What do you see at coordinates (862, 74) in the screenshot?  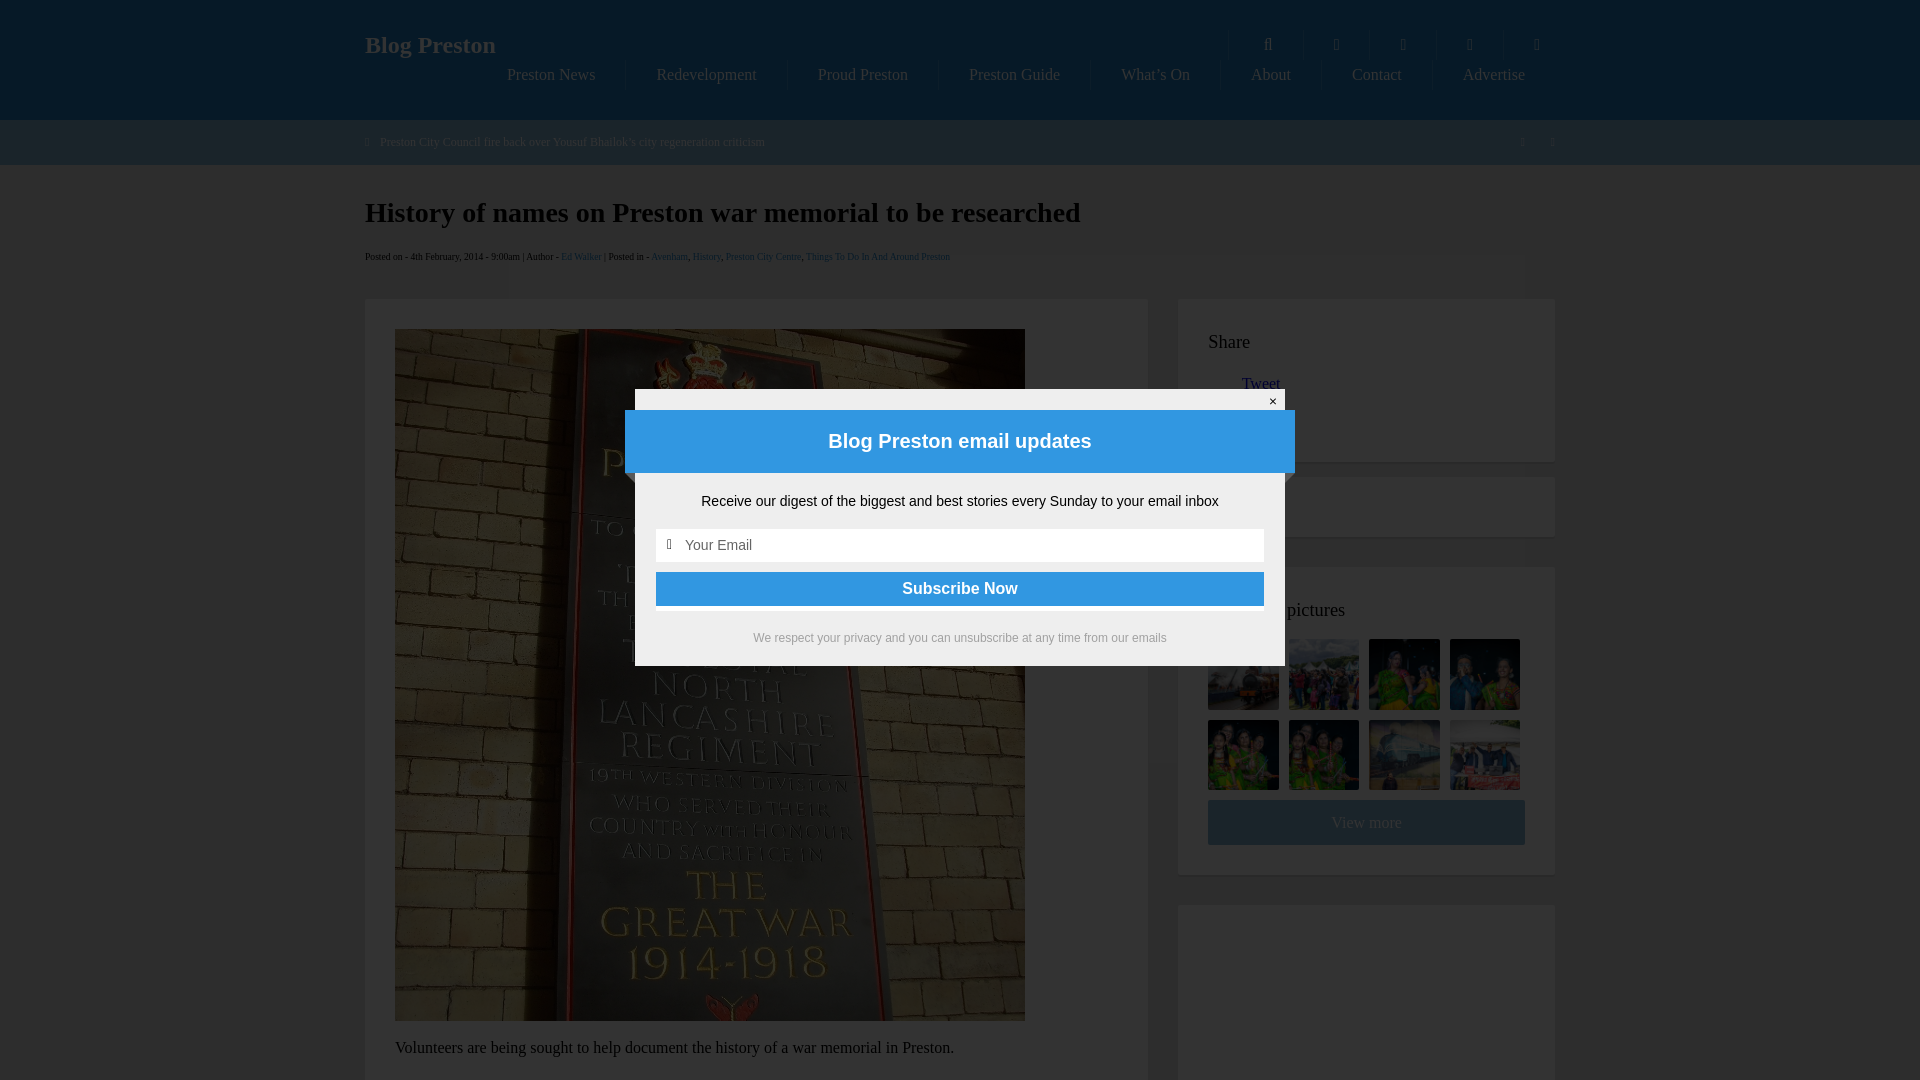 I see `Proud Preston` at bounding box center [862, 74].